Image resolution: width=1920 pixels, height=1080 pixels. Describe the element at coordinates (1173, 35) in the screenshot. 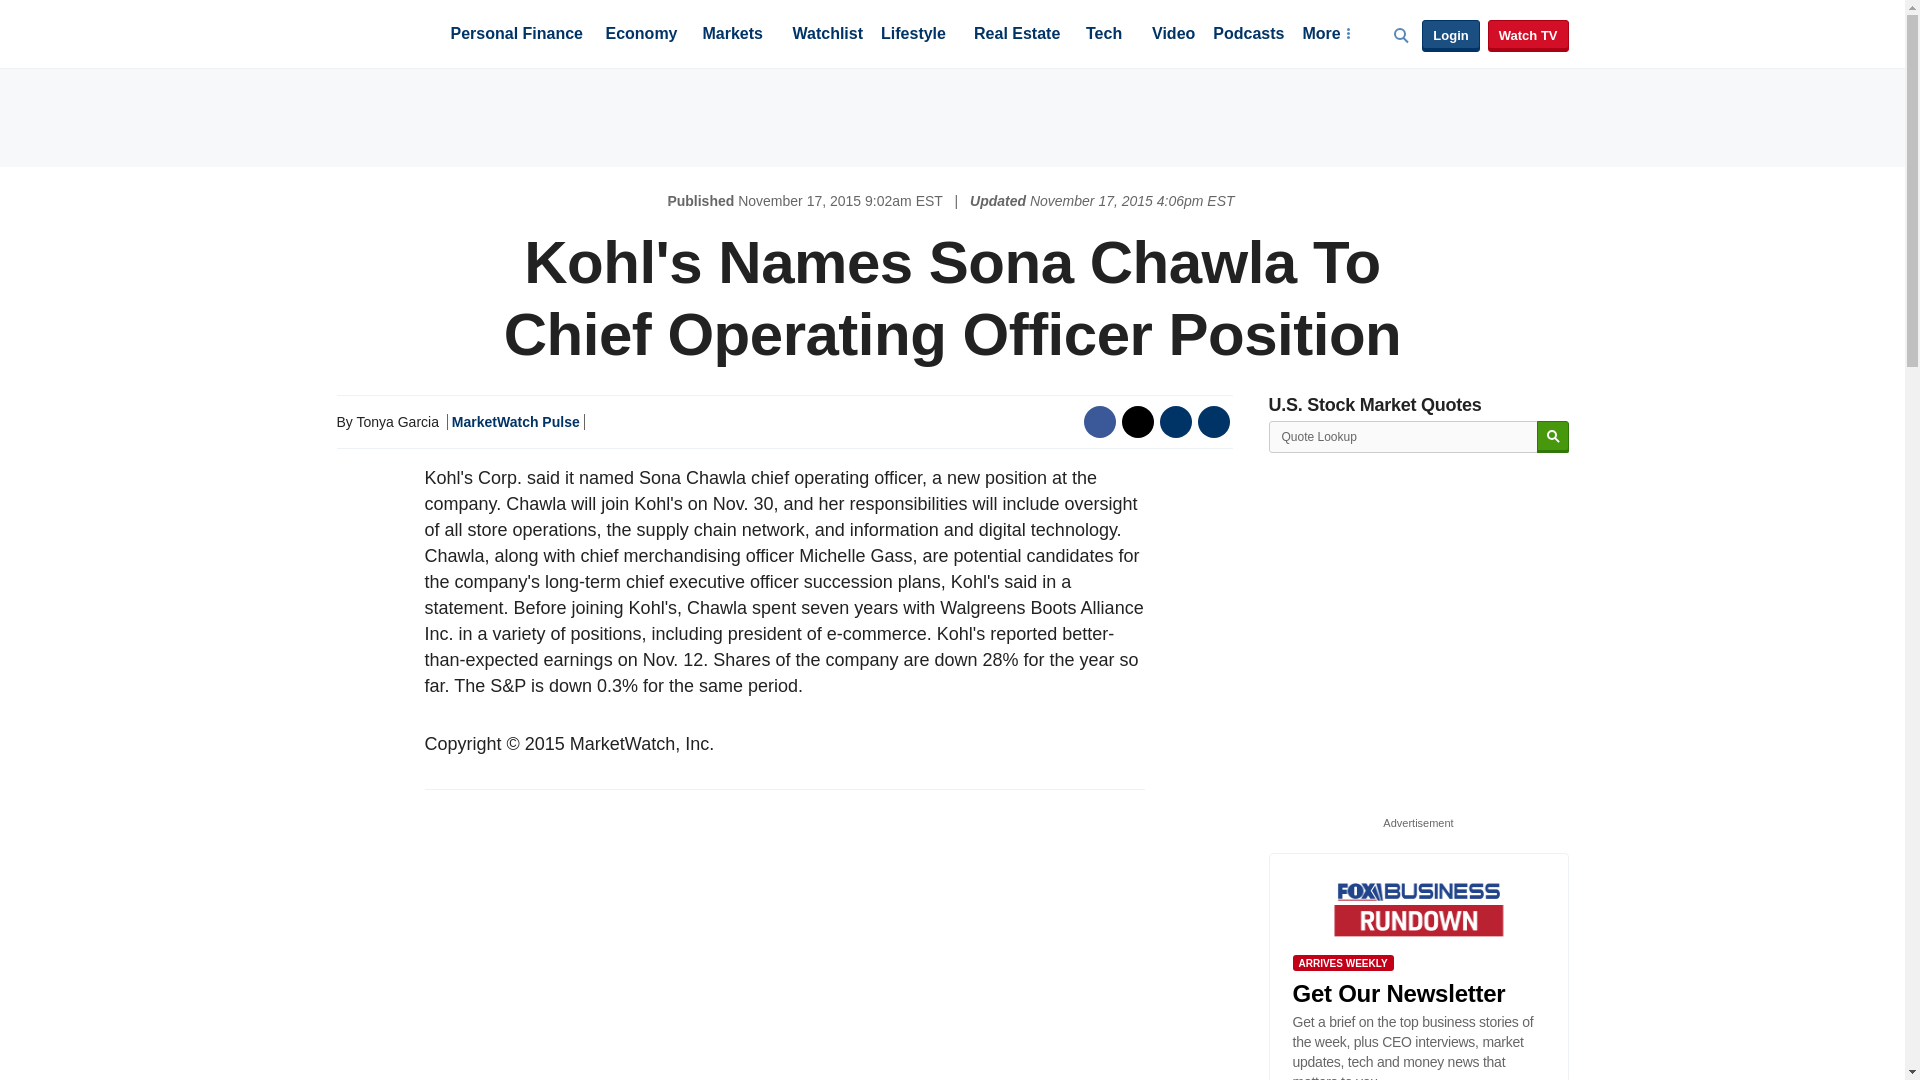

I see `Video` at that location.